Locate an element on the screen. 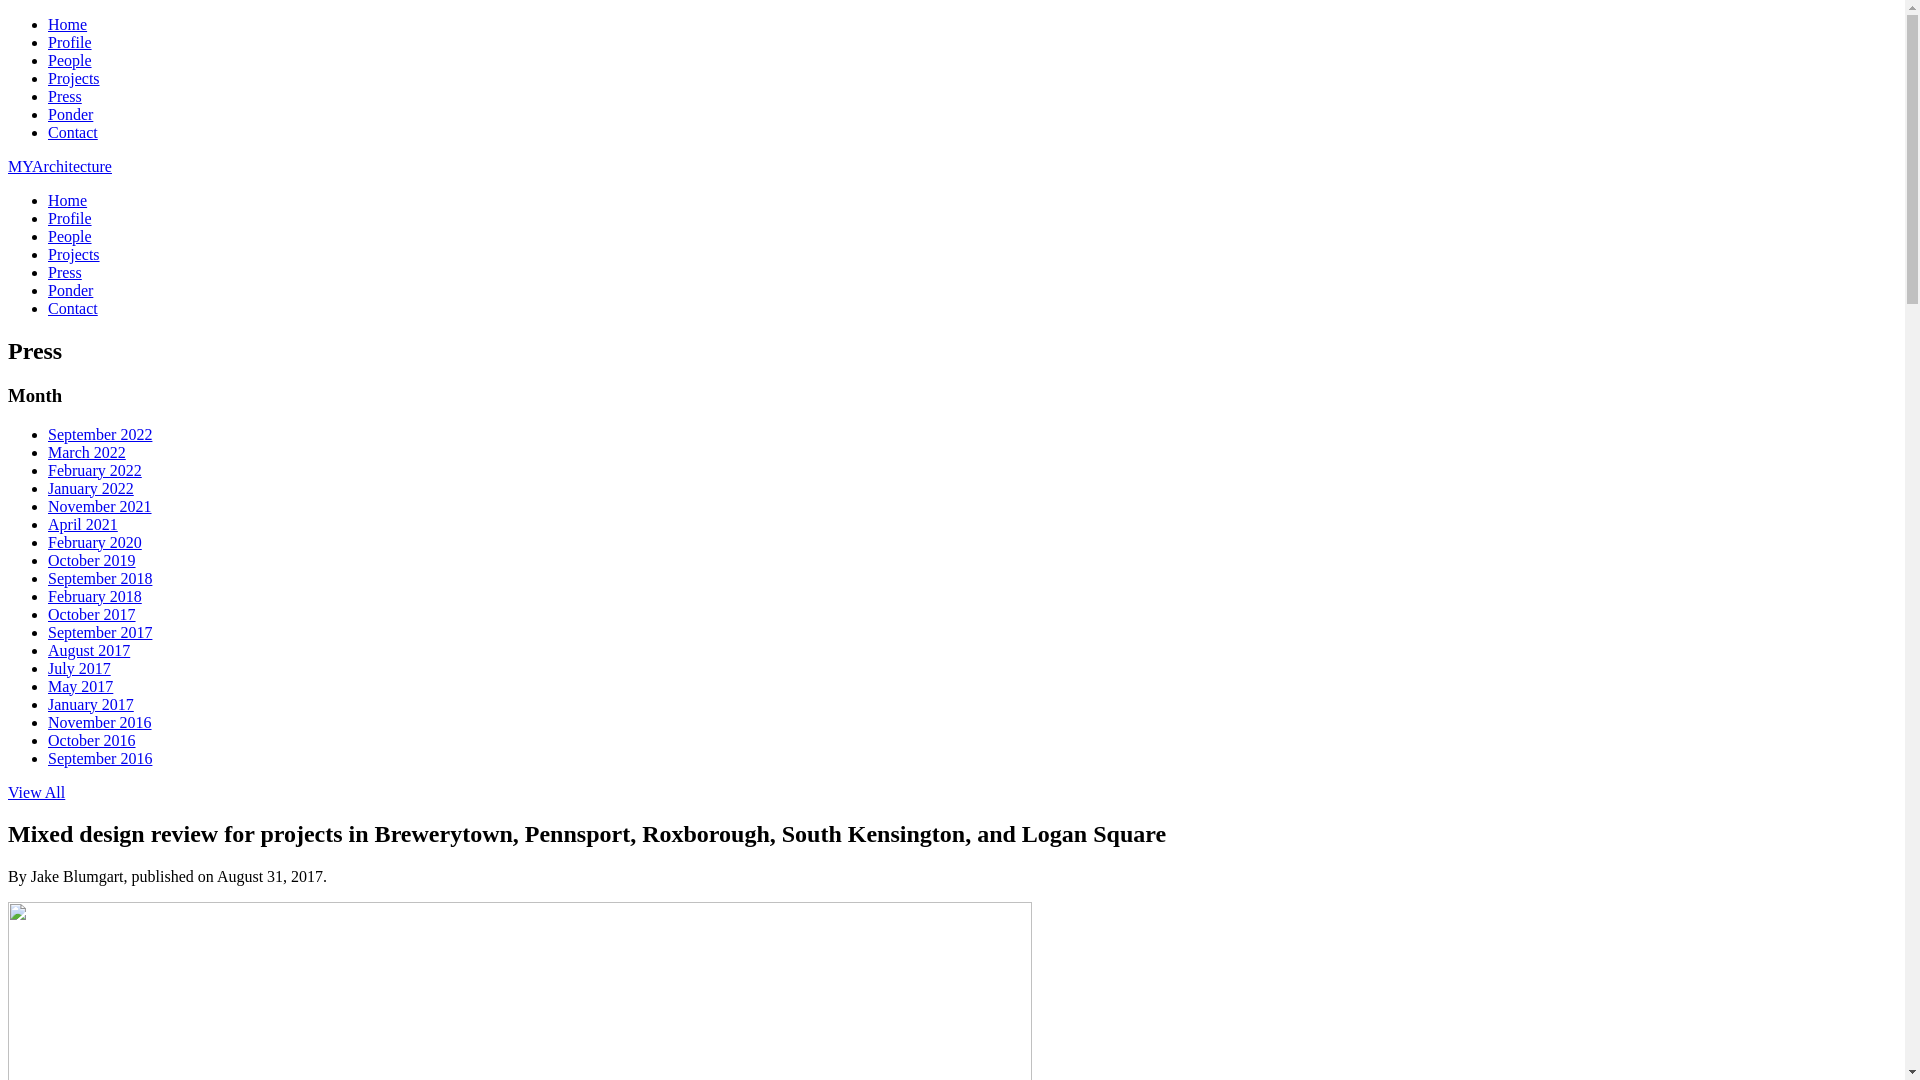 The width and height of the screenshot is (1920, 1080). Profile is located at coordinates (70, 42).